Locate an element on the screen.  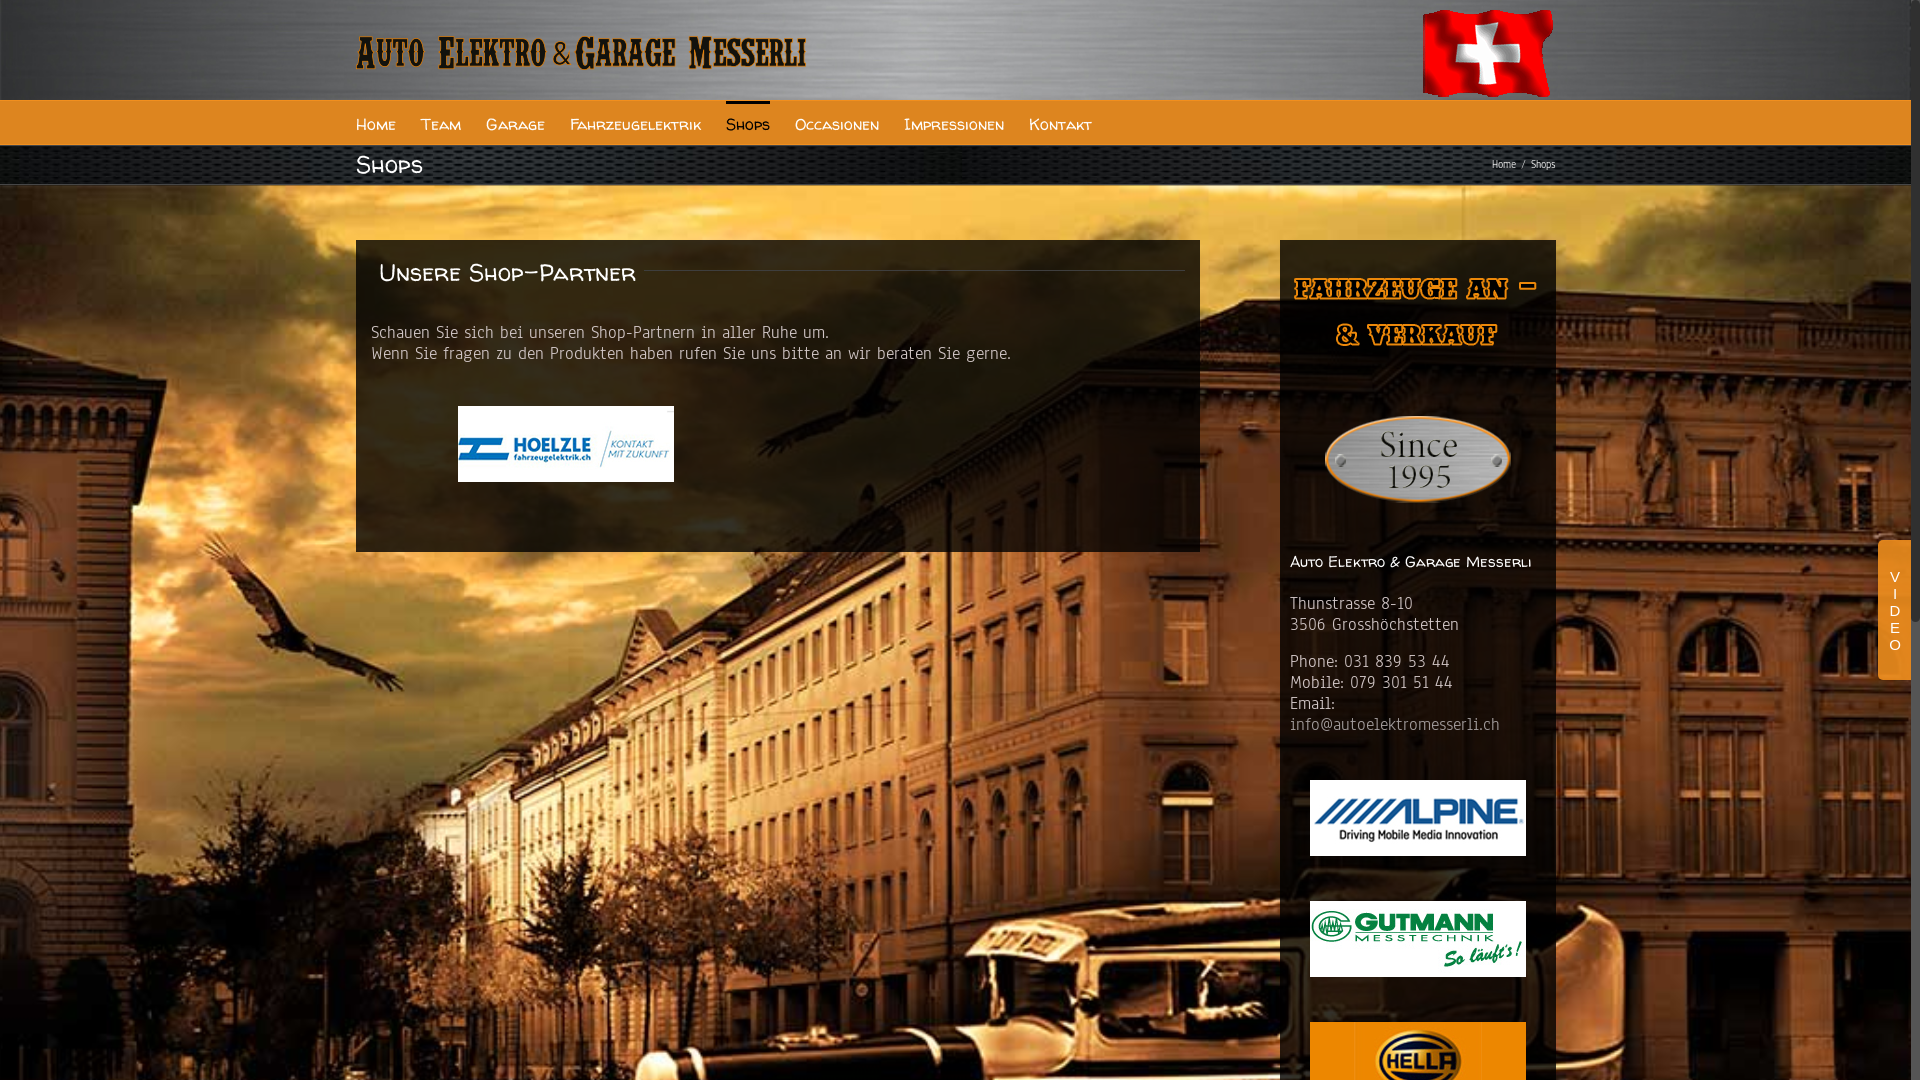
Toggle Sliding Bar Area is located at coordinates (1894, 610).